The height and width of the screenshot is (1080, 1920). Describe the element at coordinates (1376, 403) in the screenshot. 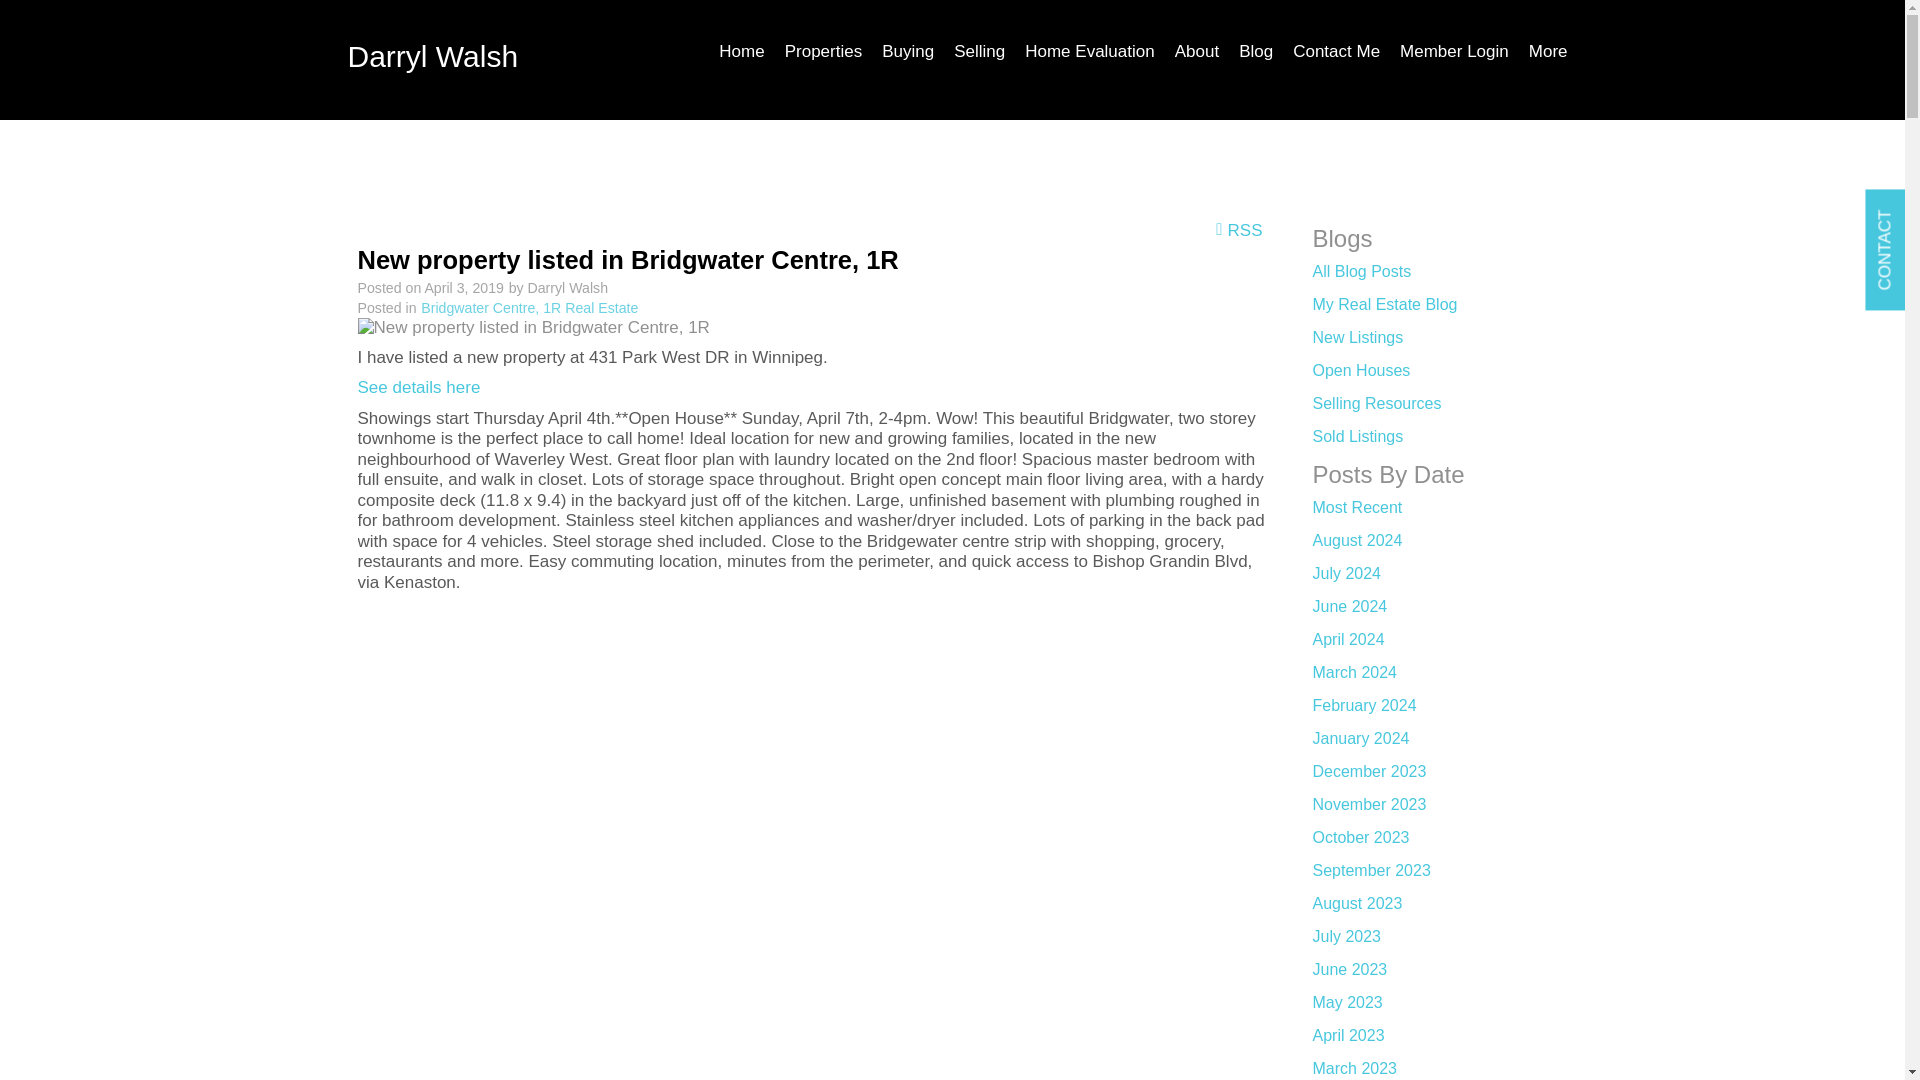

I see `Selling Resources` at that location.